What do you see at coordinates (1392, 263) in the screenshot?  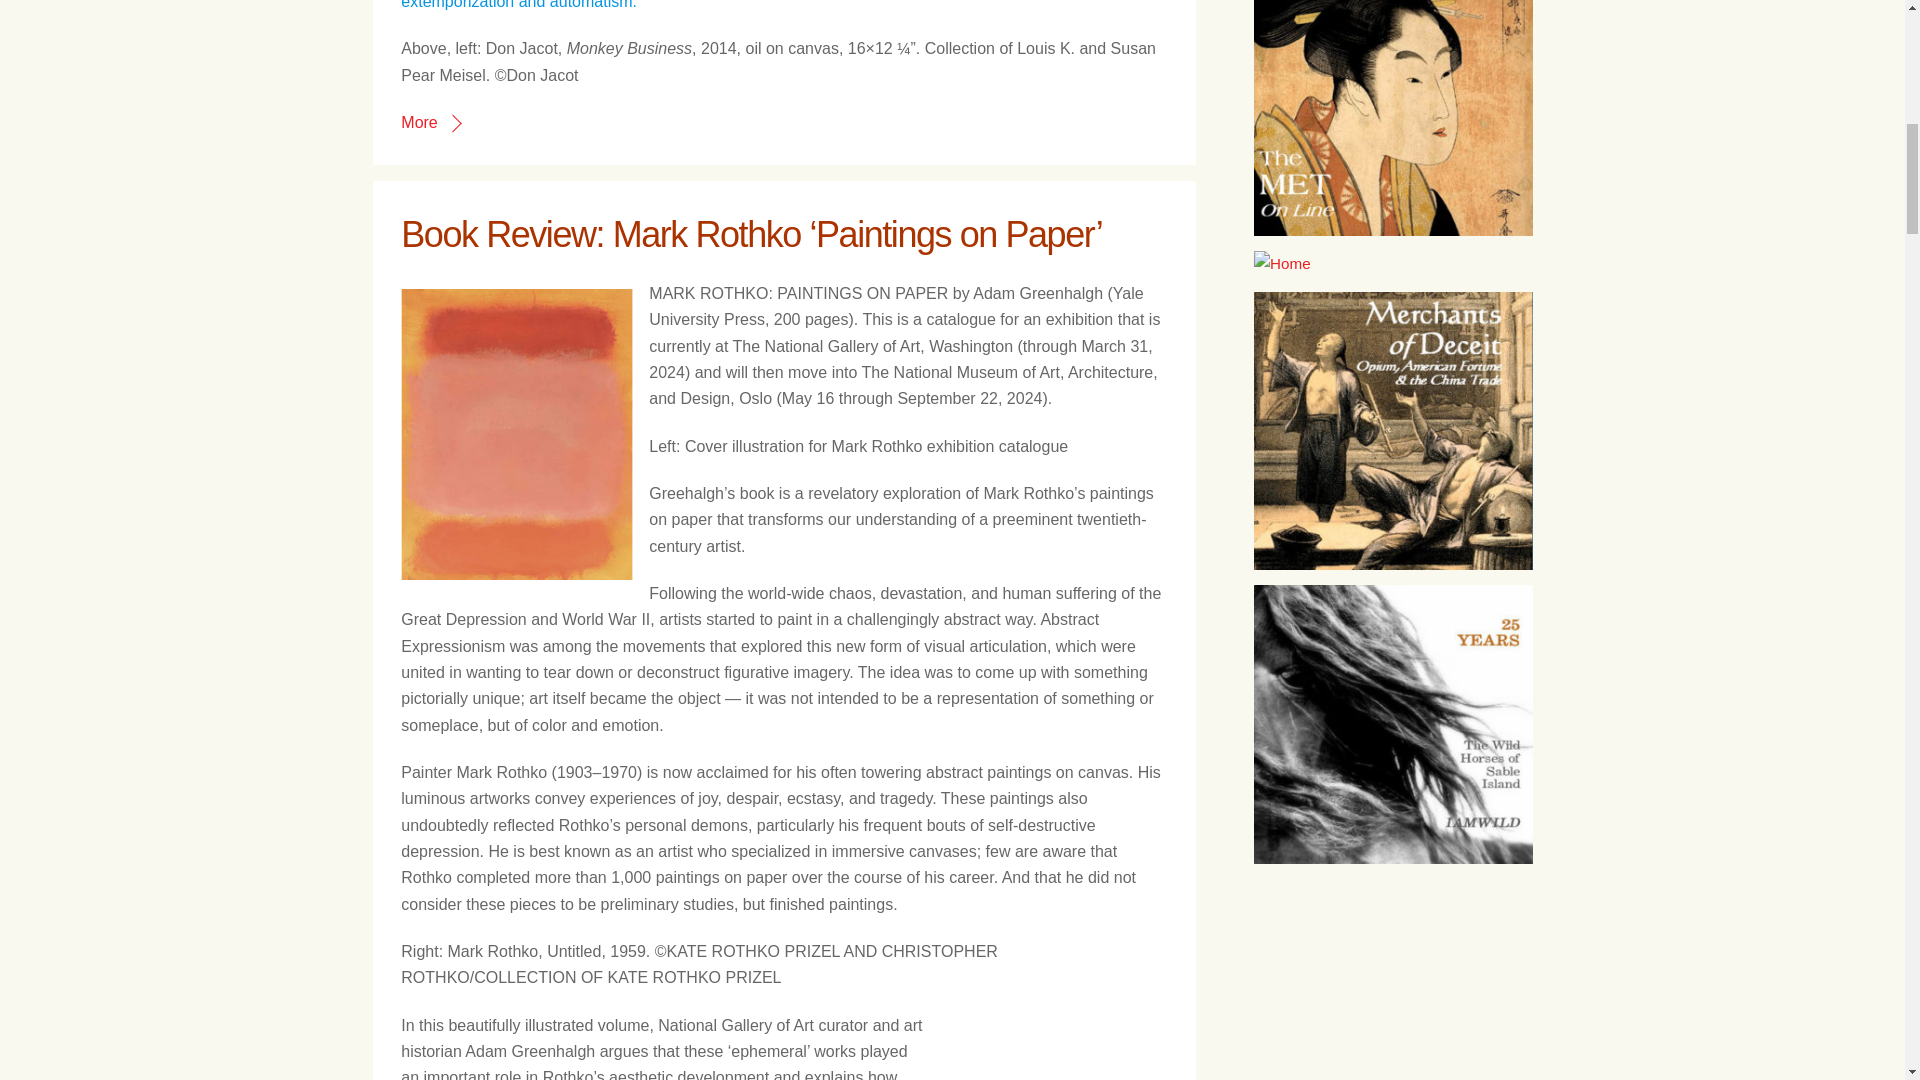 I see `Home` at bounding box center [1392, 263].